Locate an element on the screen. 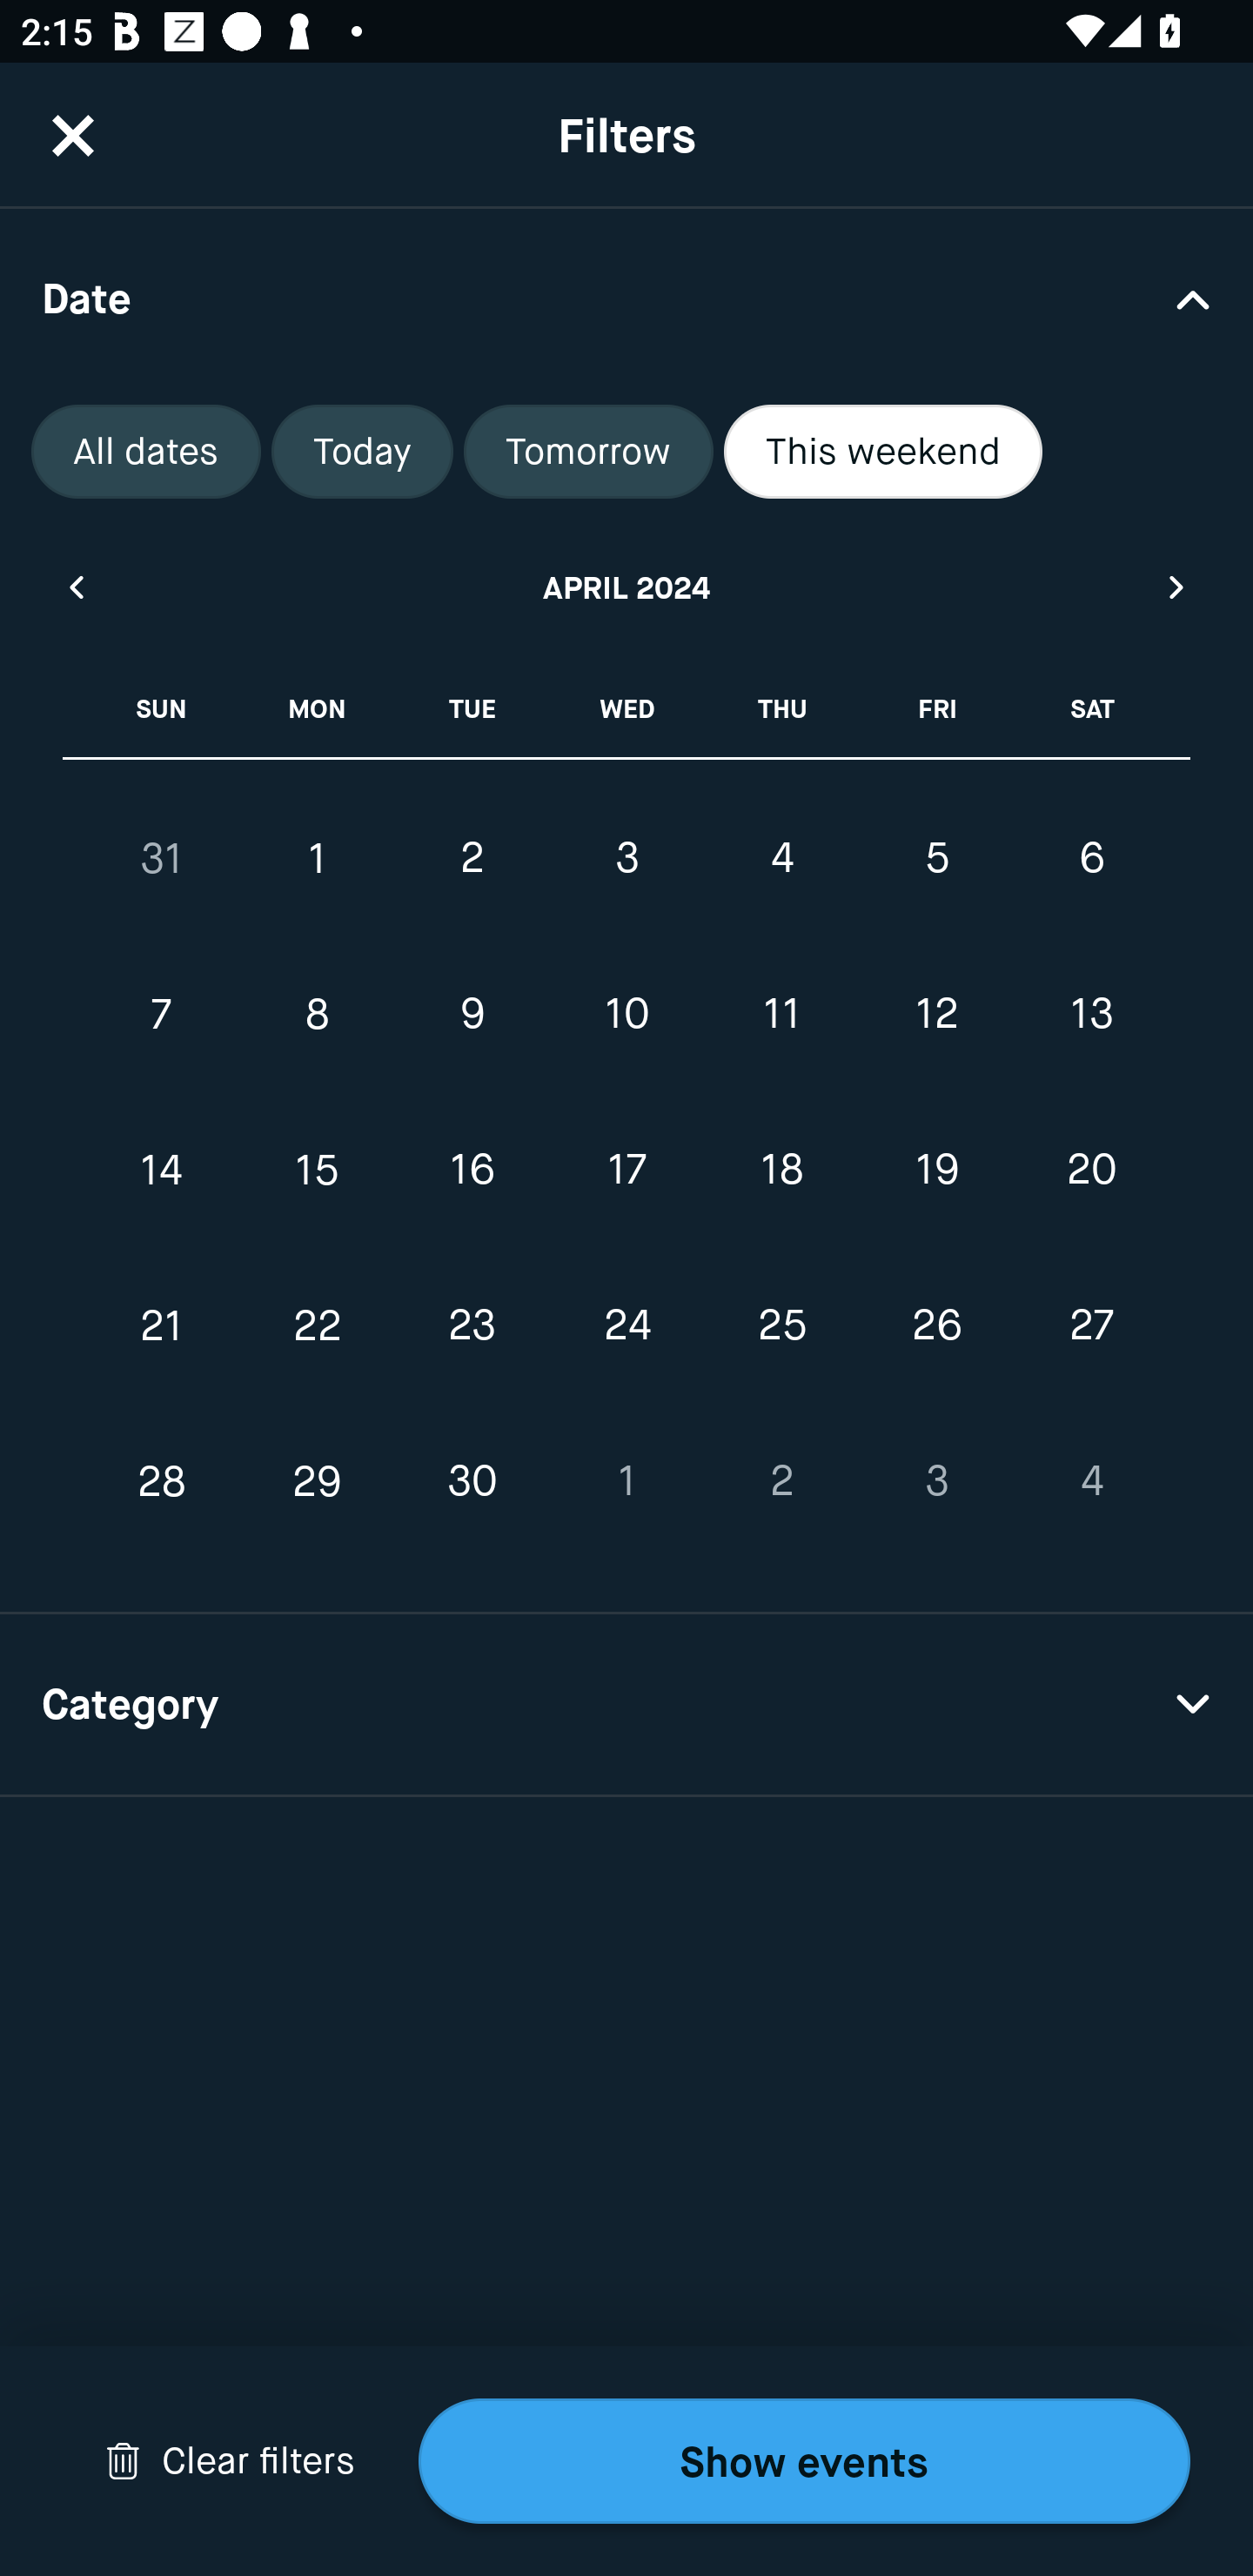 This screenshot has width=1253, height=2576. 20 is located at coordinates (1091, 1170).